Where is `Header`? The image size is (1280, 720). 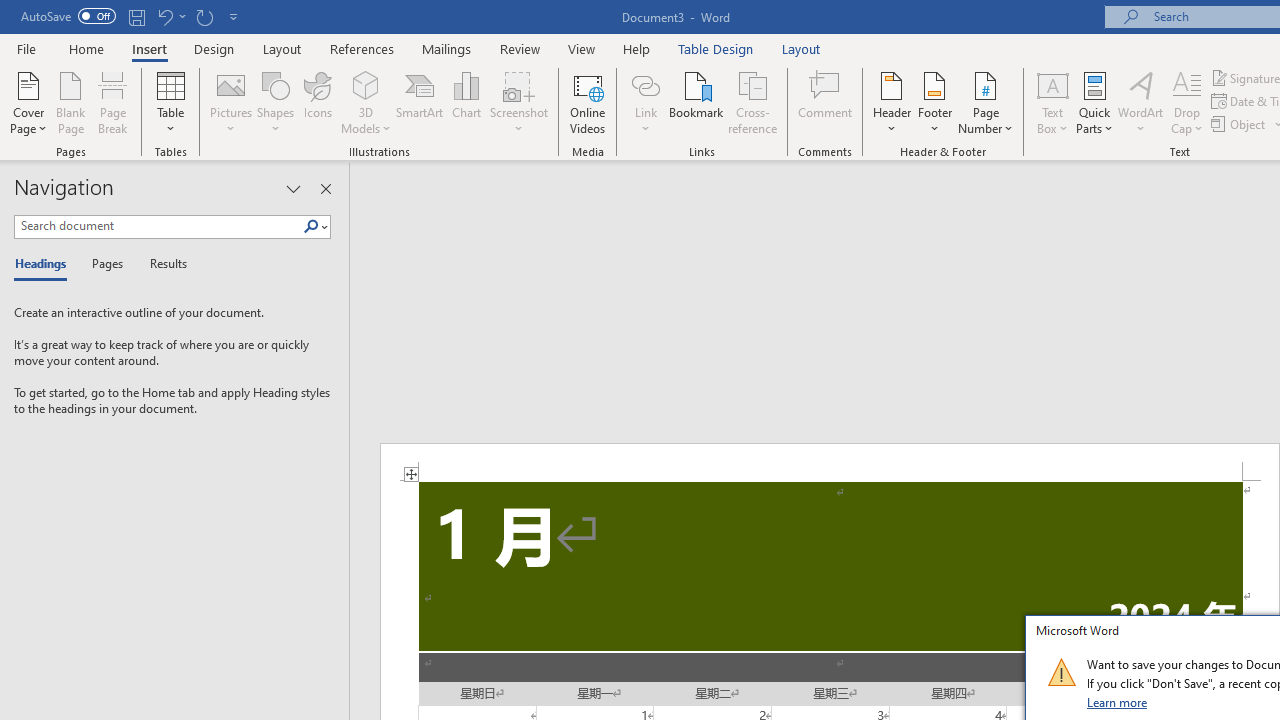
Header is located at coordinates (892, 102).